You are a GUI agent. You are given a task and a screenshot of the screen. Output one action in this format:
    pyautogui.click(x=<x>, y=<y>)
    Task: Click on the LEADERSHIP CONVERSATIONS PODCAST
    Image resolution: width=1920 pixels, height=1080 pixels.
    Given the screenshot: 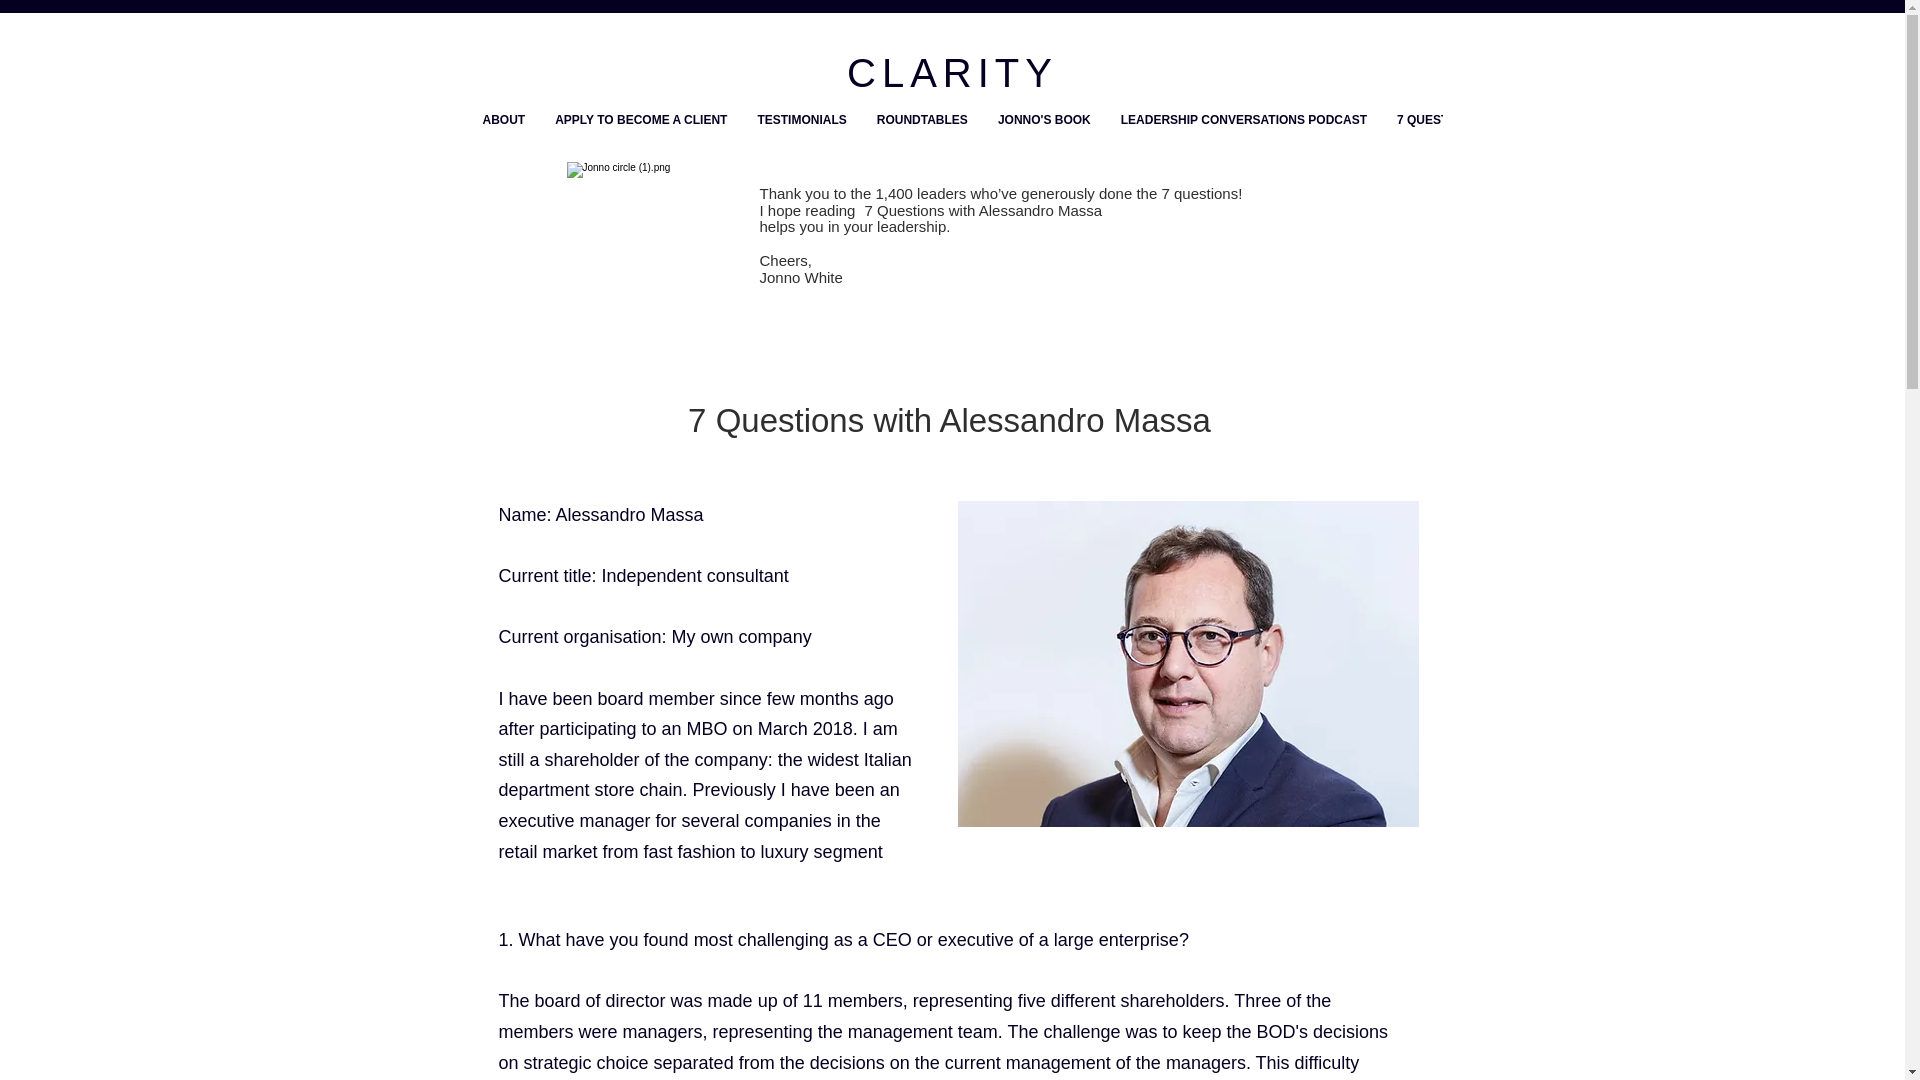 What is the action you would take?
    pyautogui.click(x=1244, y=137)
    